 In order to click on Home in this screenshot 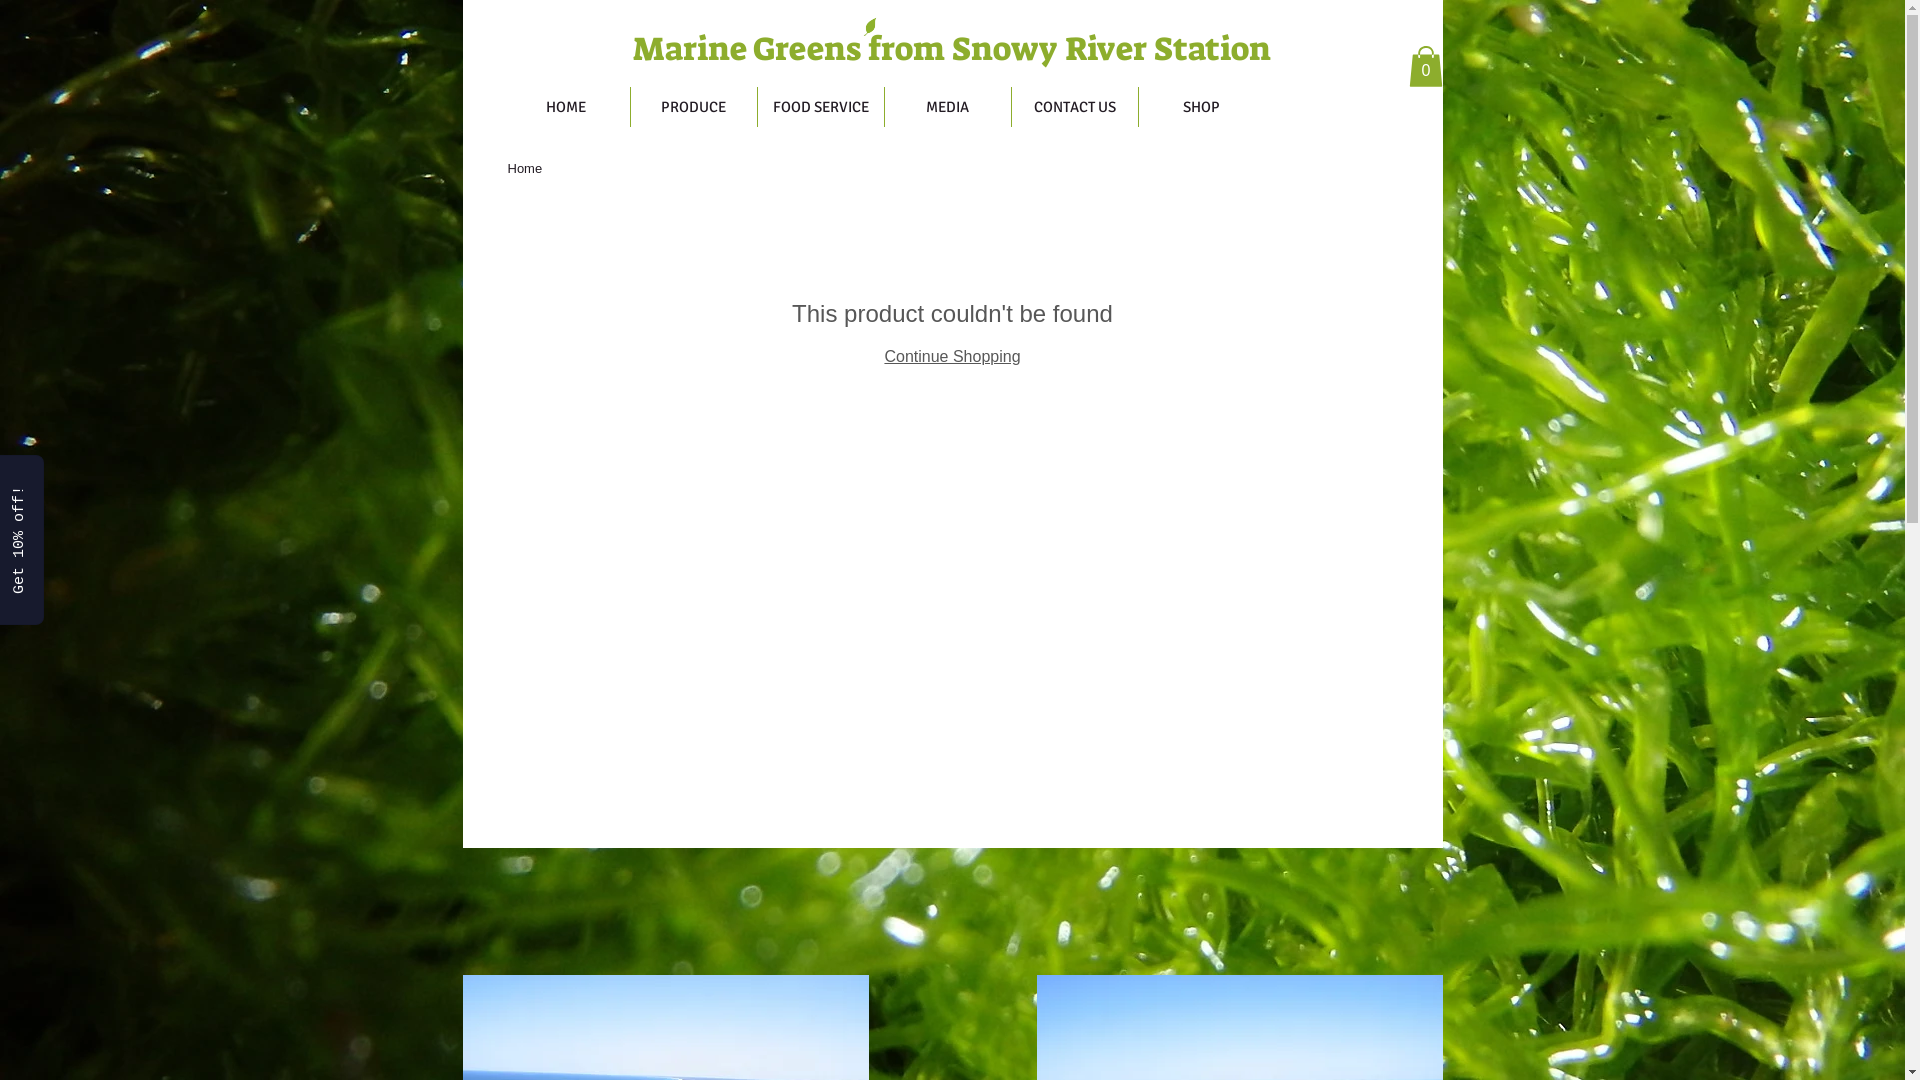, I will do `click(526, 168)`.